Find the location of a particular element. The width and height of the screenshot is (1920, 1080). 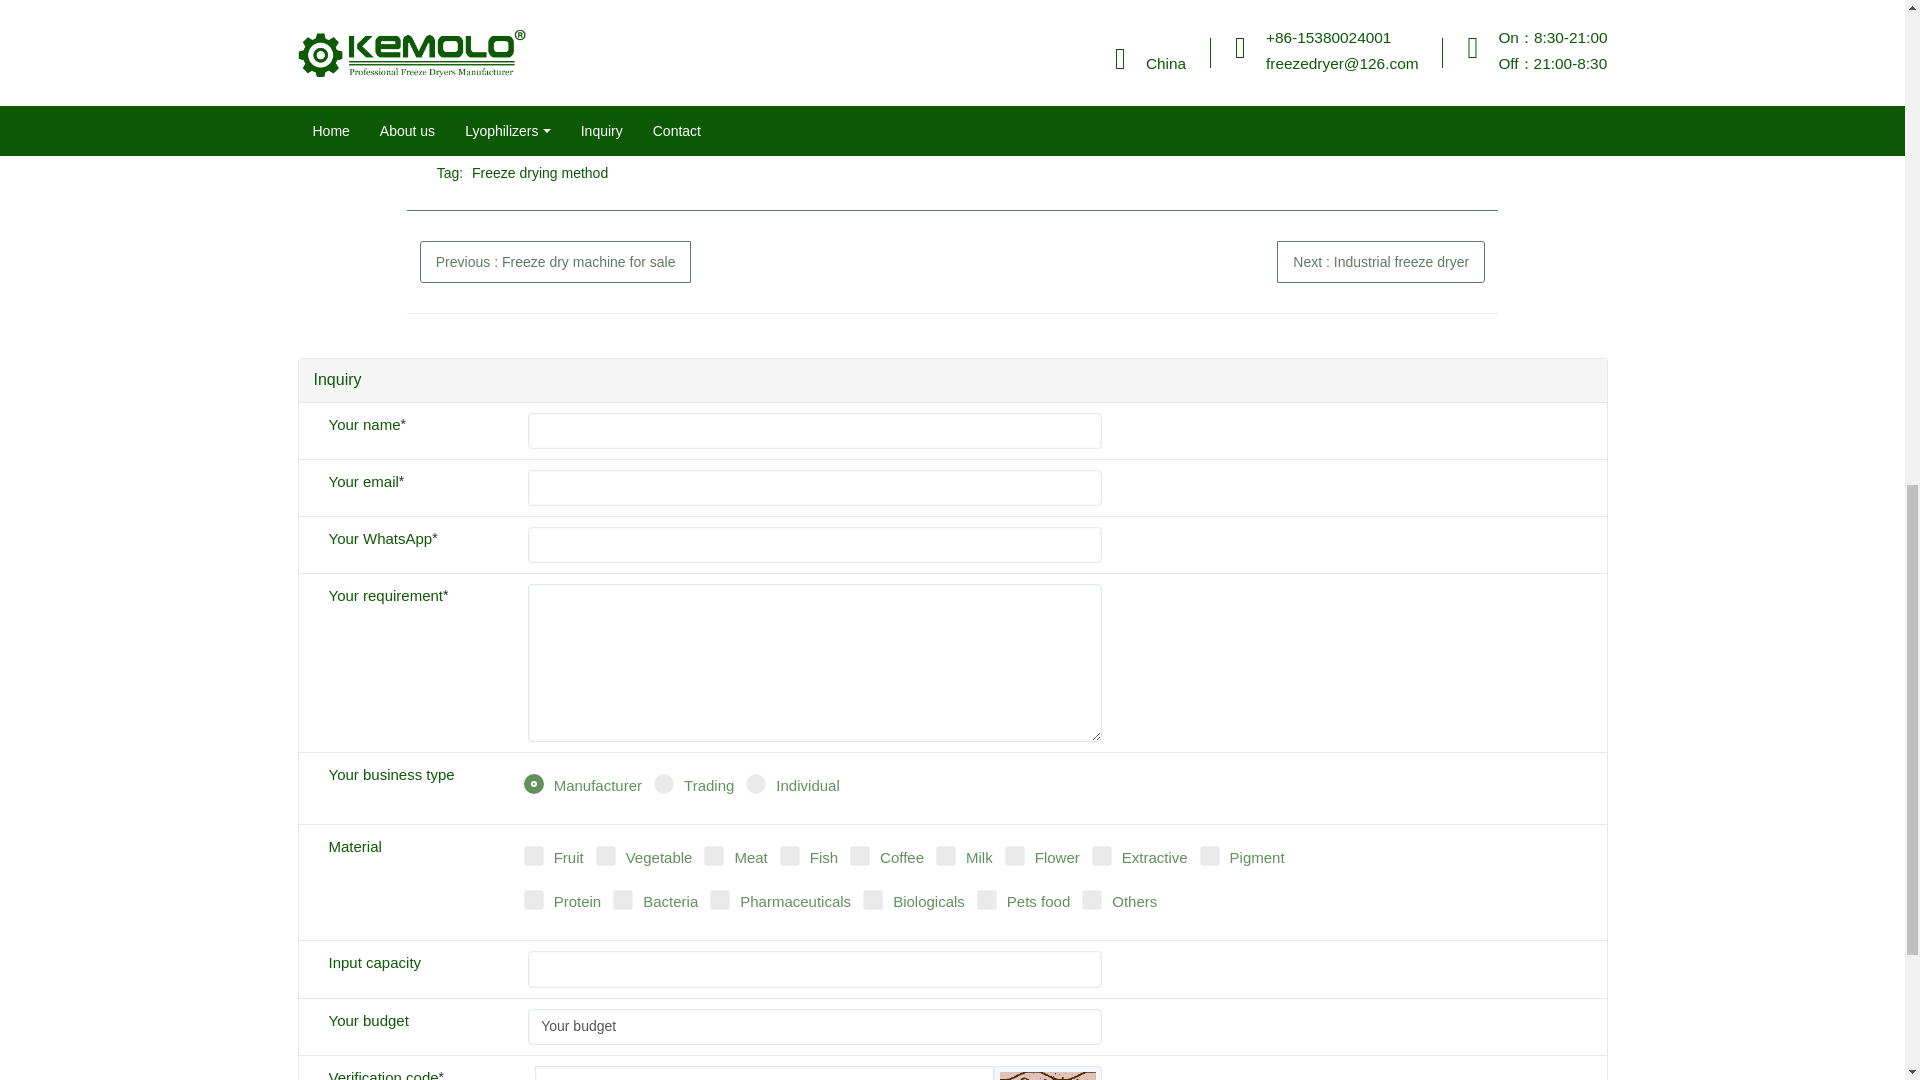

Freeze drying method is located at coordinates (539, 172).